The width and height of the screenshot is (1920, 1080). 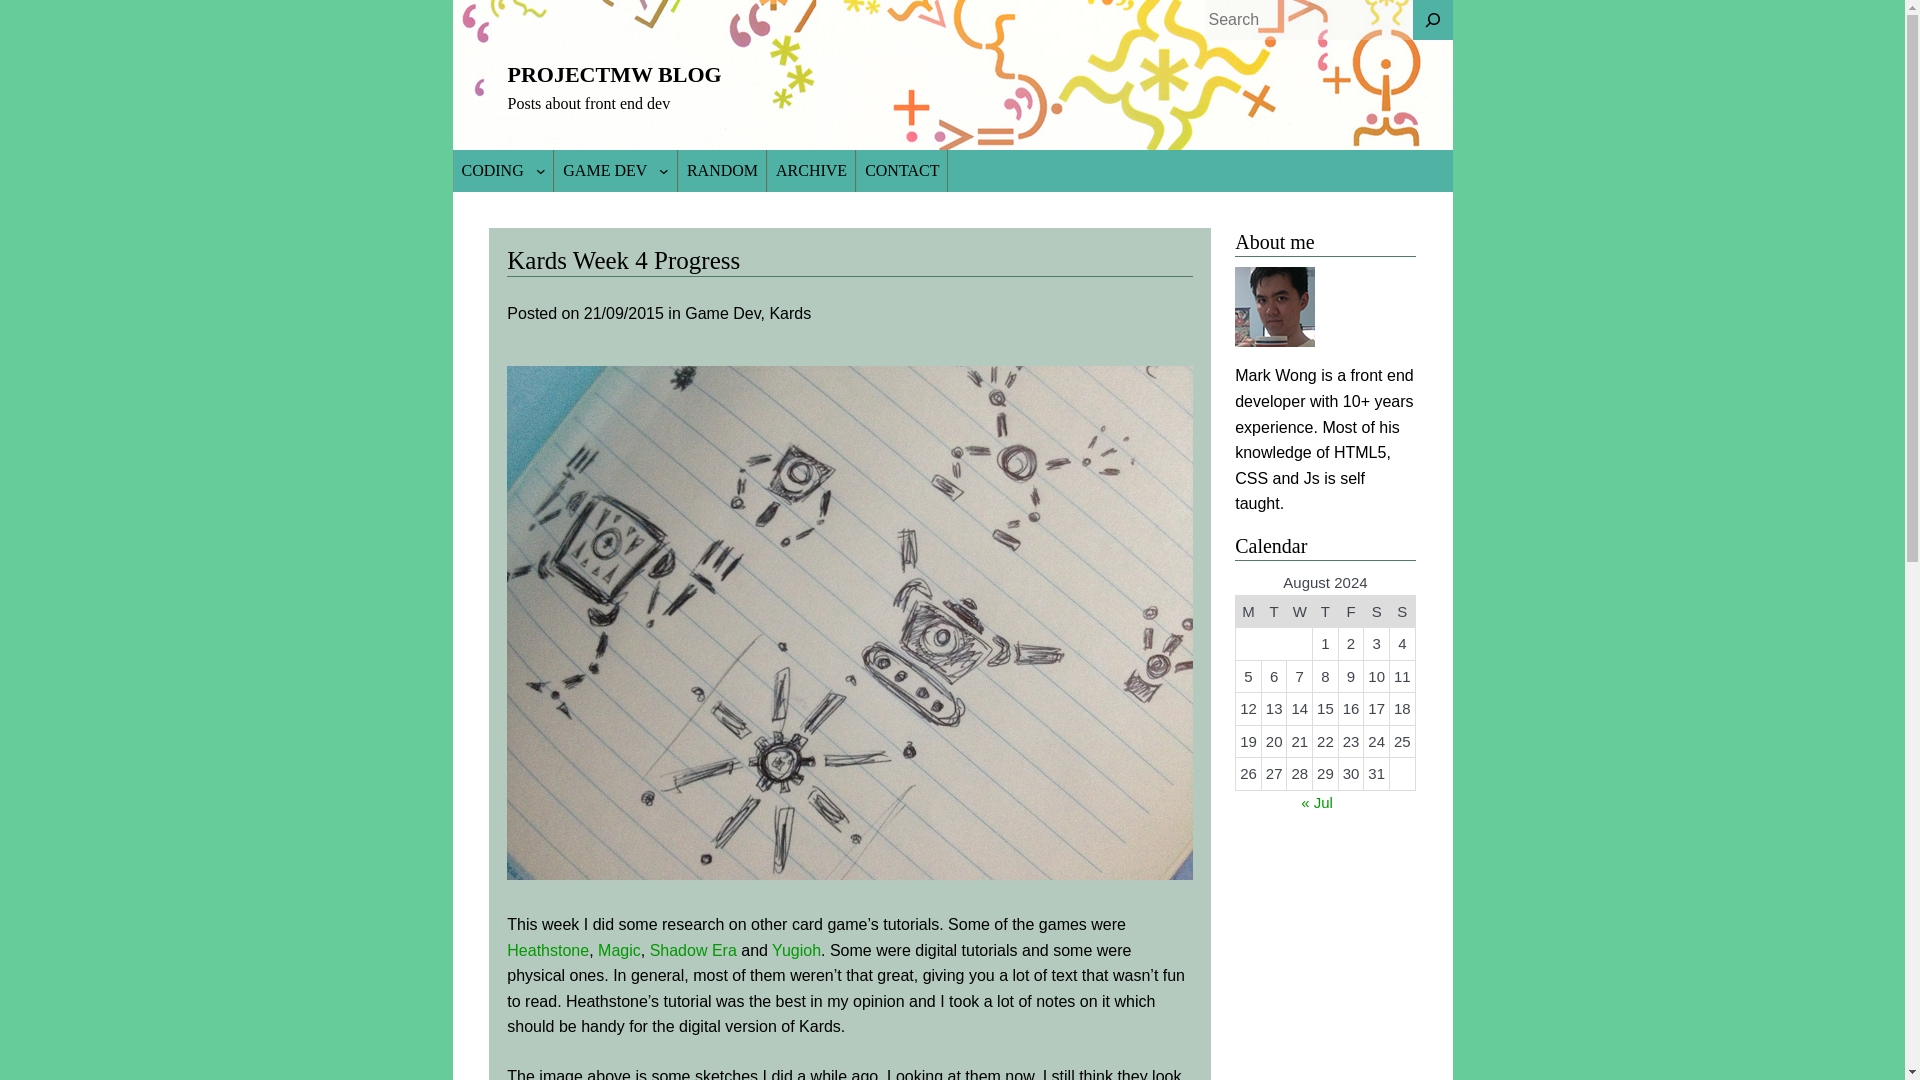 What do you see at coordinates (619, 950) in the screenshot?
I see `Magic` at bounding box center [619, 950].